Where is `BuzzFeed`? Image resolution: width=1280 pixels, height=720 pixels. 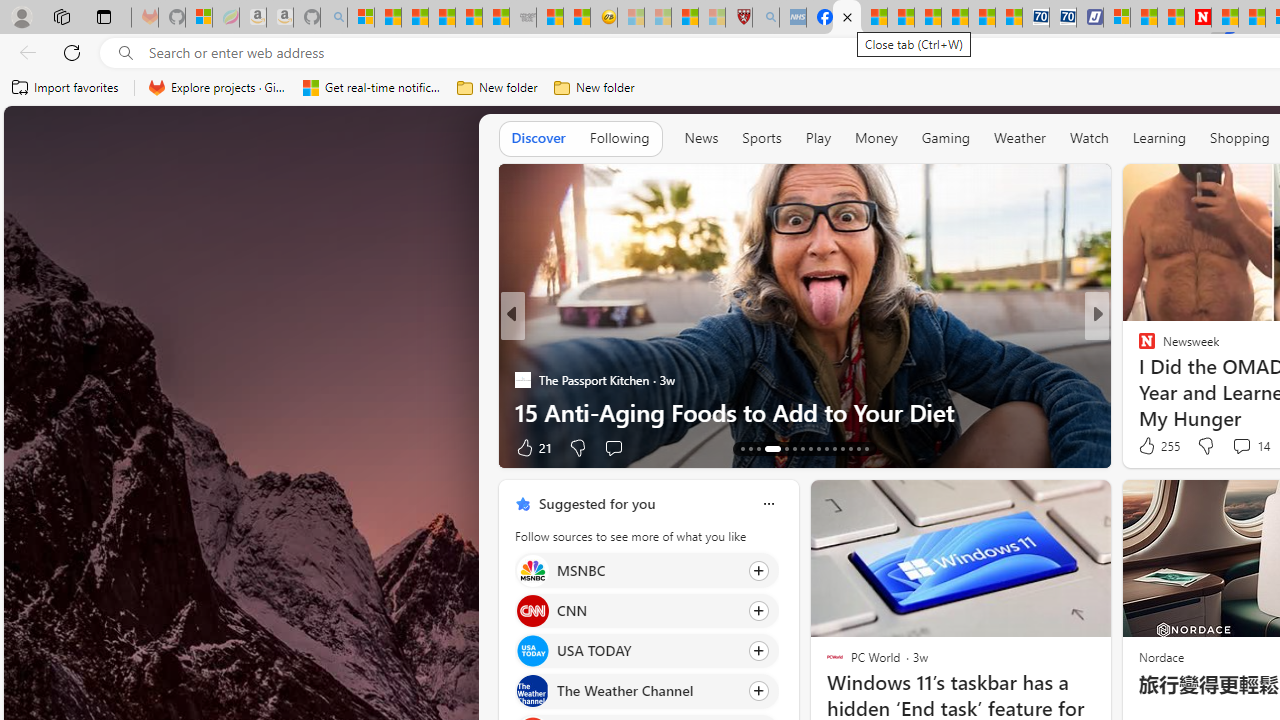 BuzzFeed is located at coordinates (1138, 347).